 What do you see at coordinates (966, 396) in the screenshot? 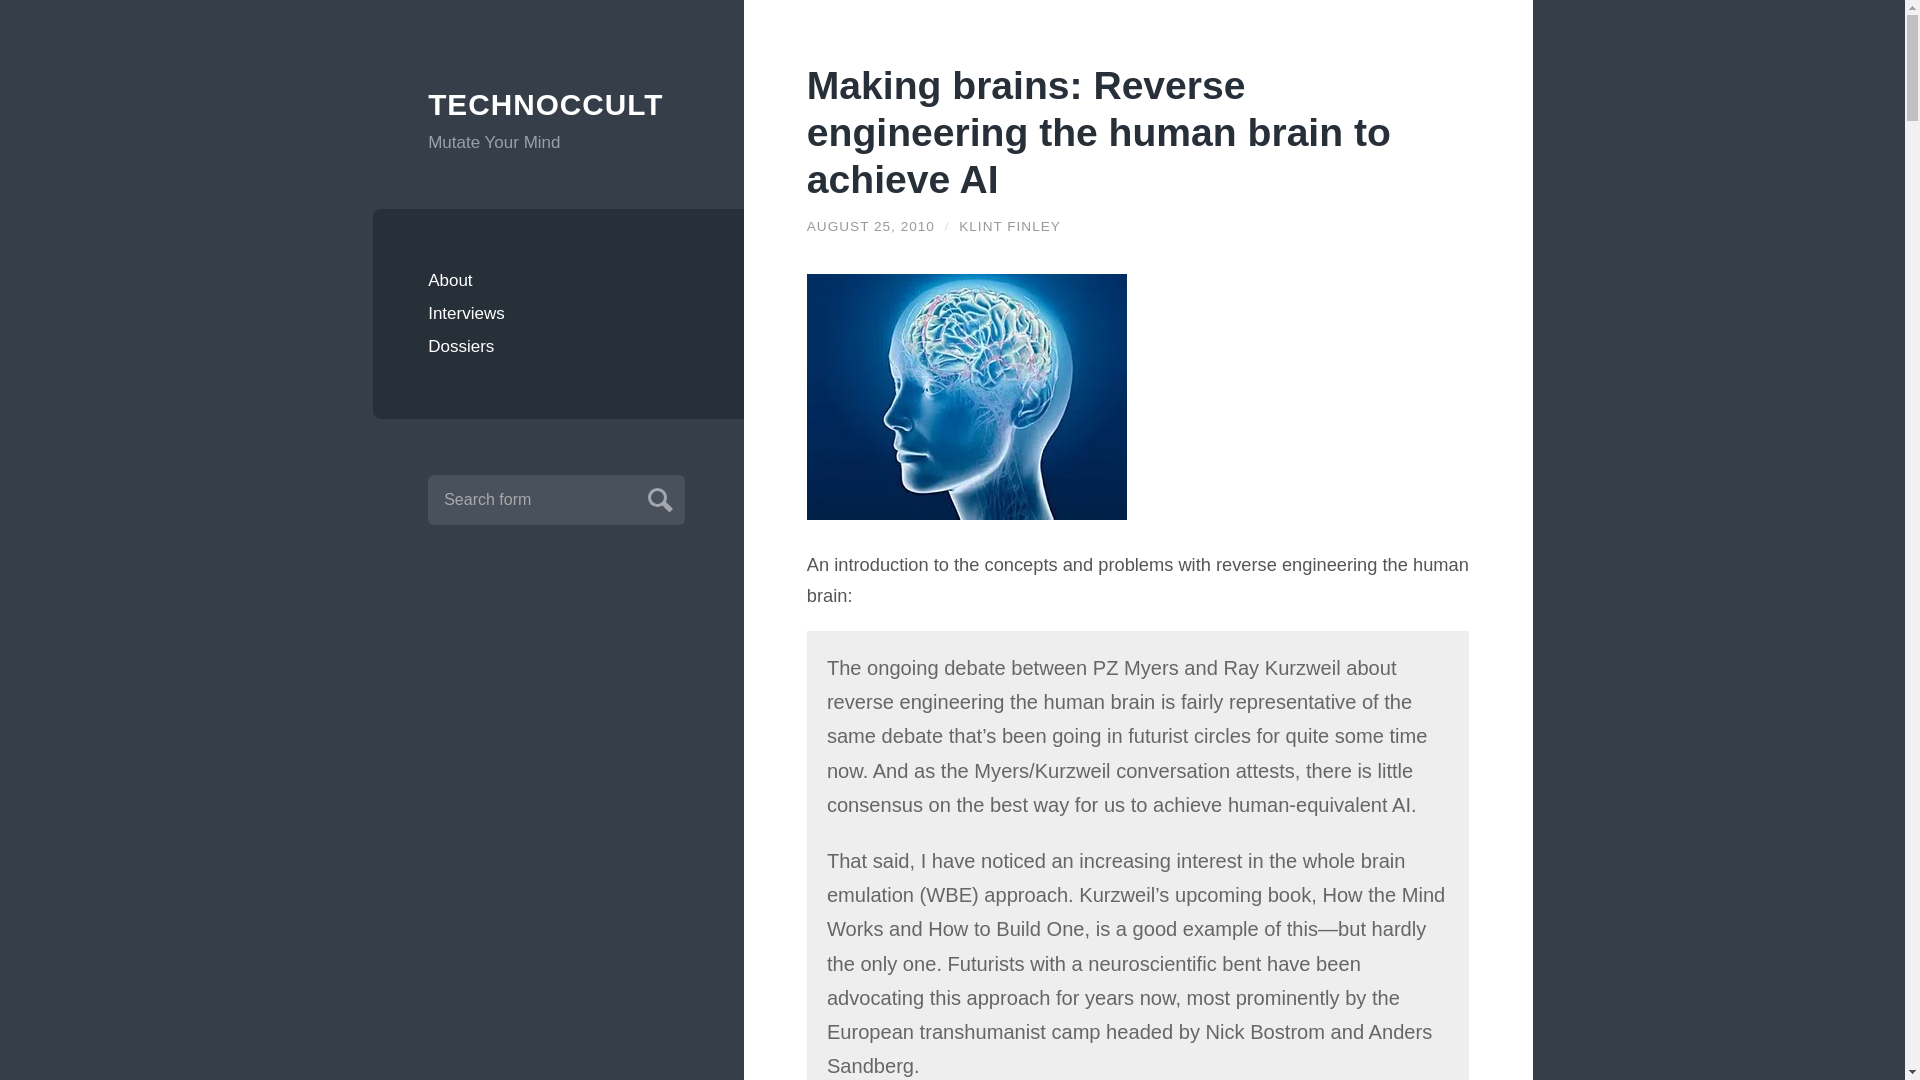
I see `Brain` at bounding box center [966, 396].